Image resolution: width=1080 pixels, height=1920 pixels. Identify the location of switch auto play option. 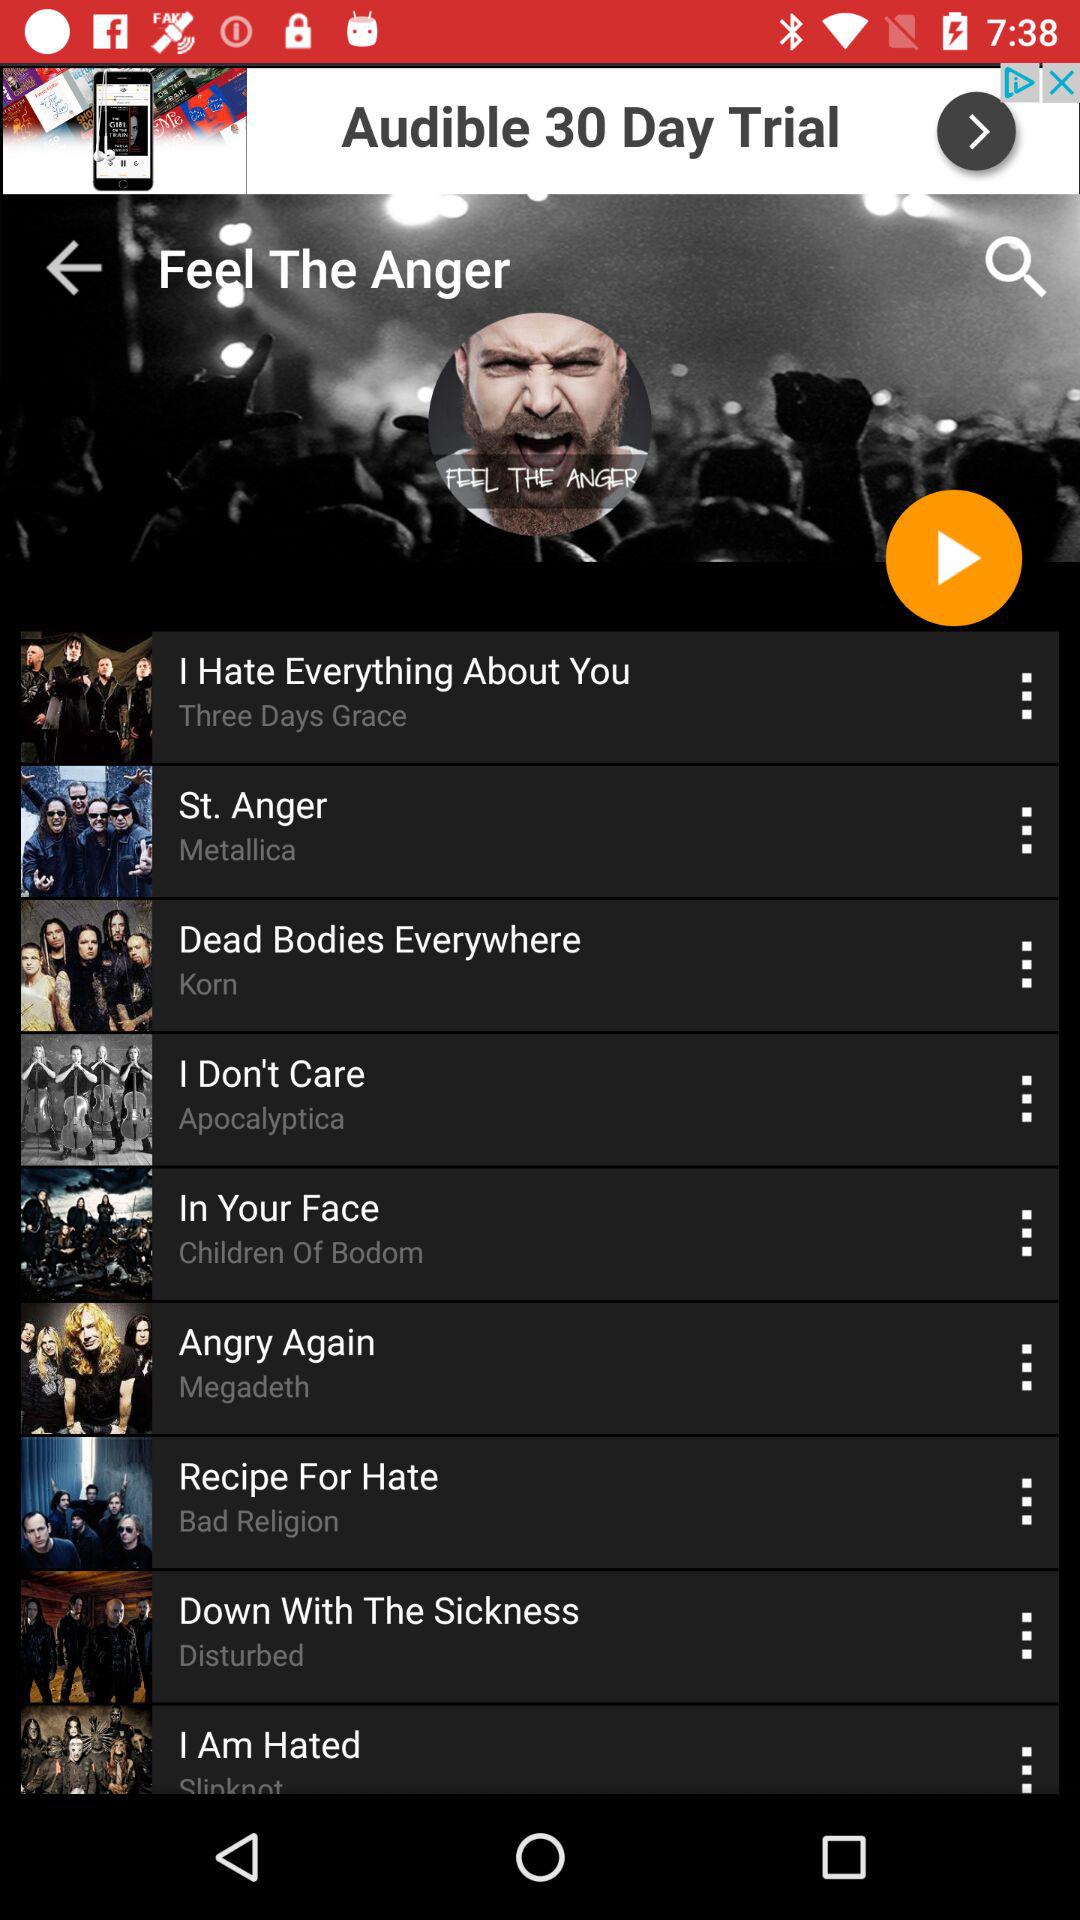
(1028, 1234).